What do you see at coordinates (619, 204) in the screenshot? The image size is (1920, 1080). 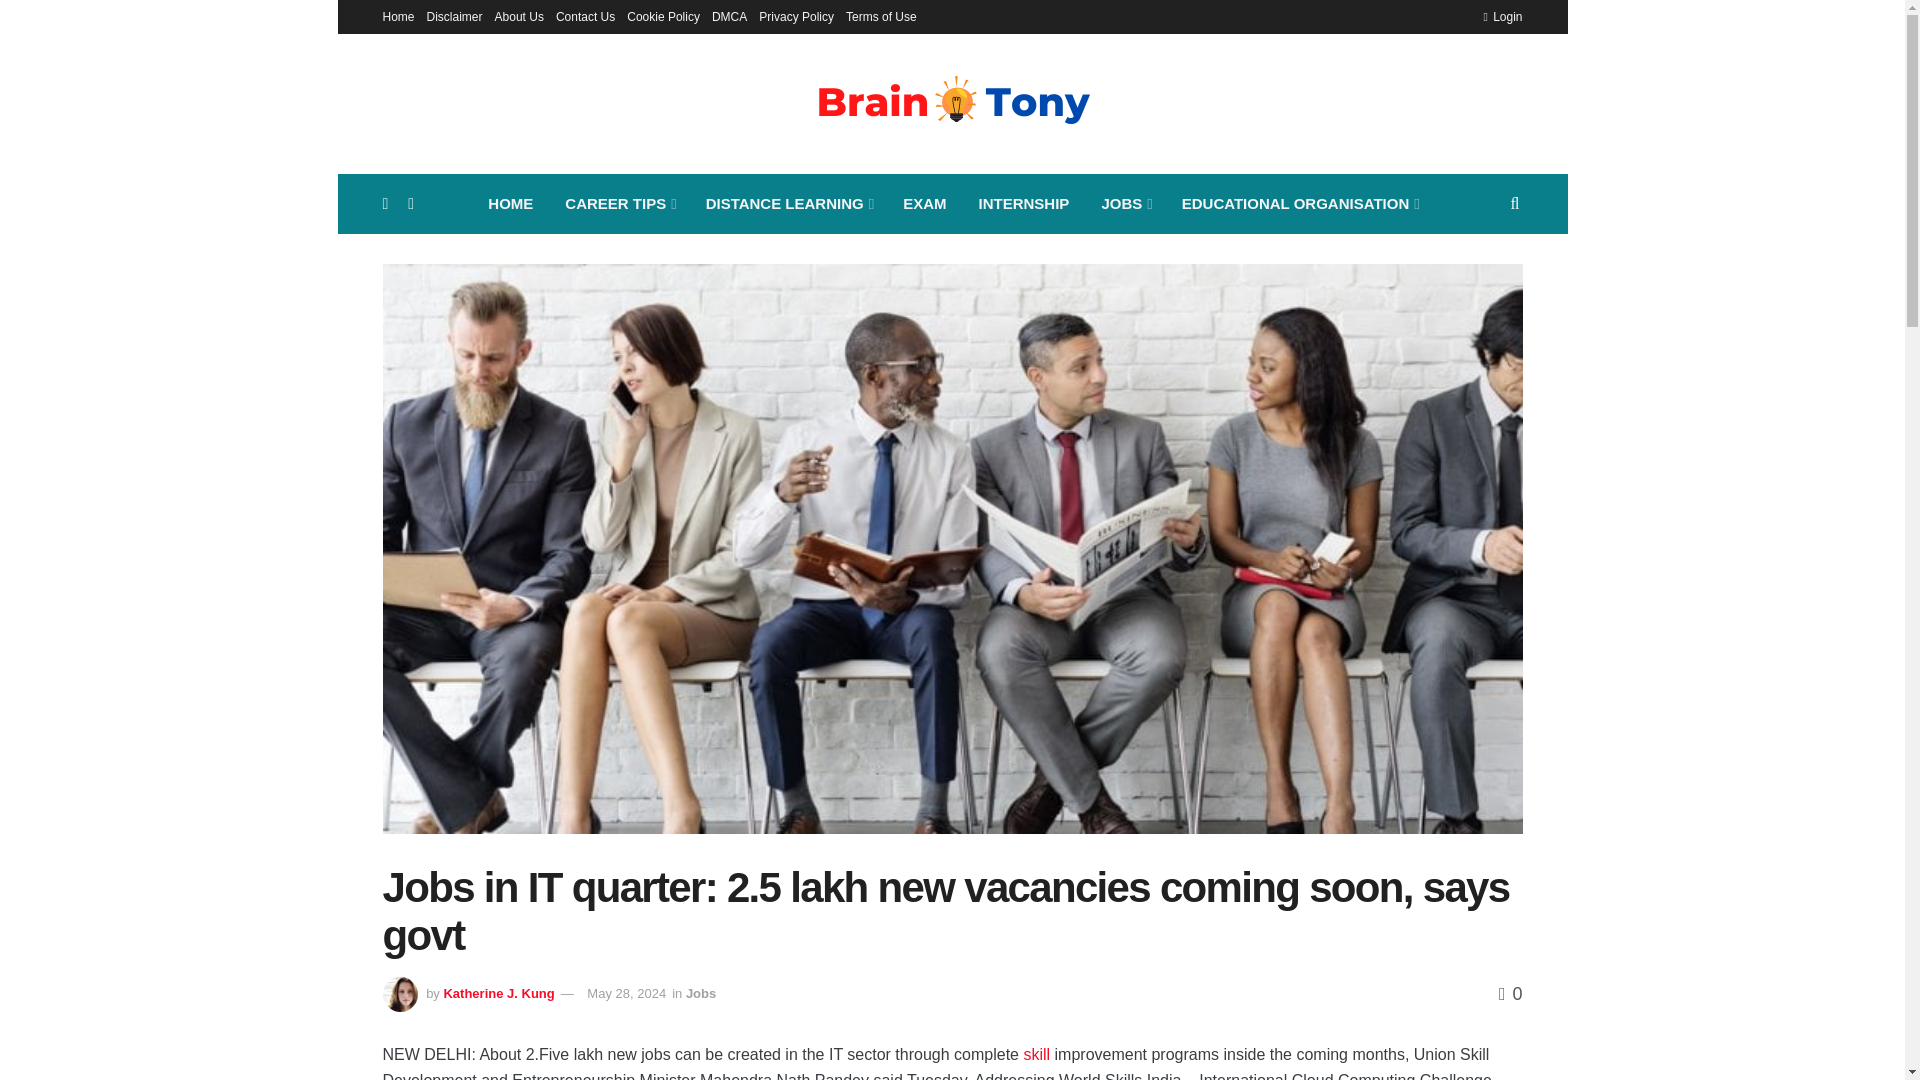 I see `CAREER TIPS` at bounding box center [619, 204].